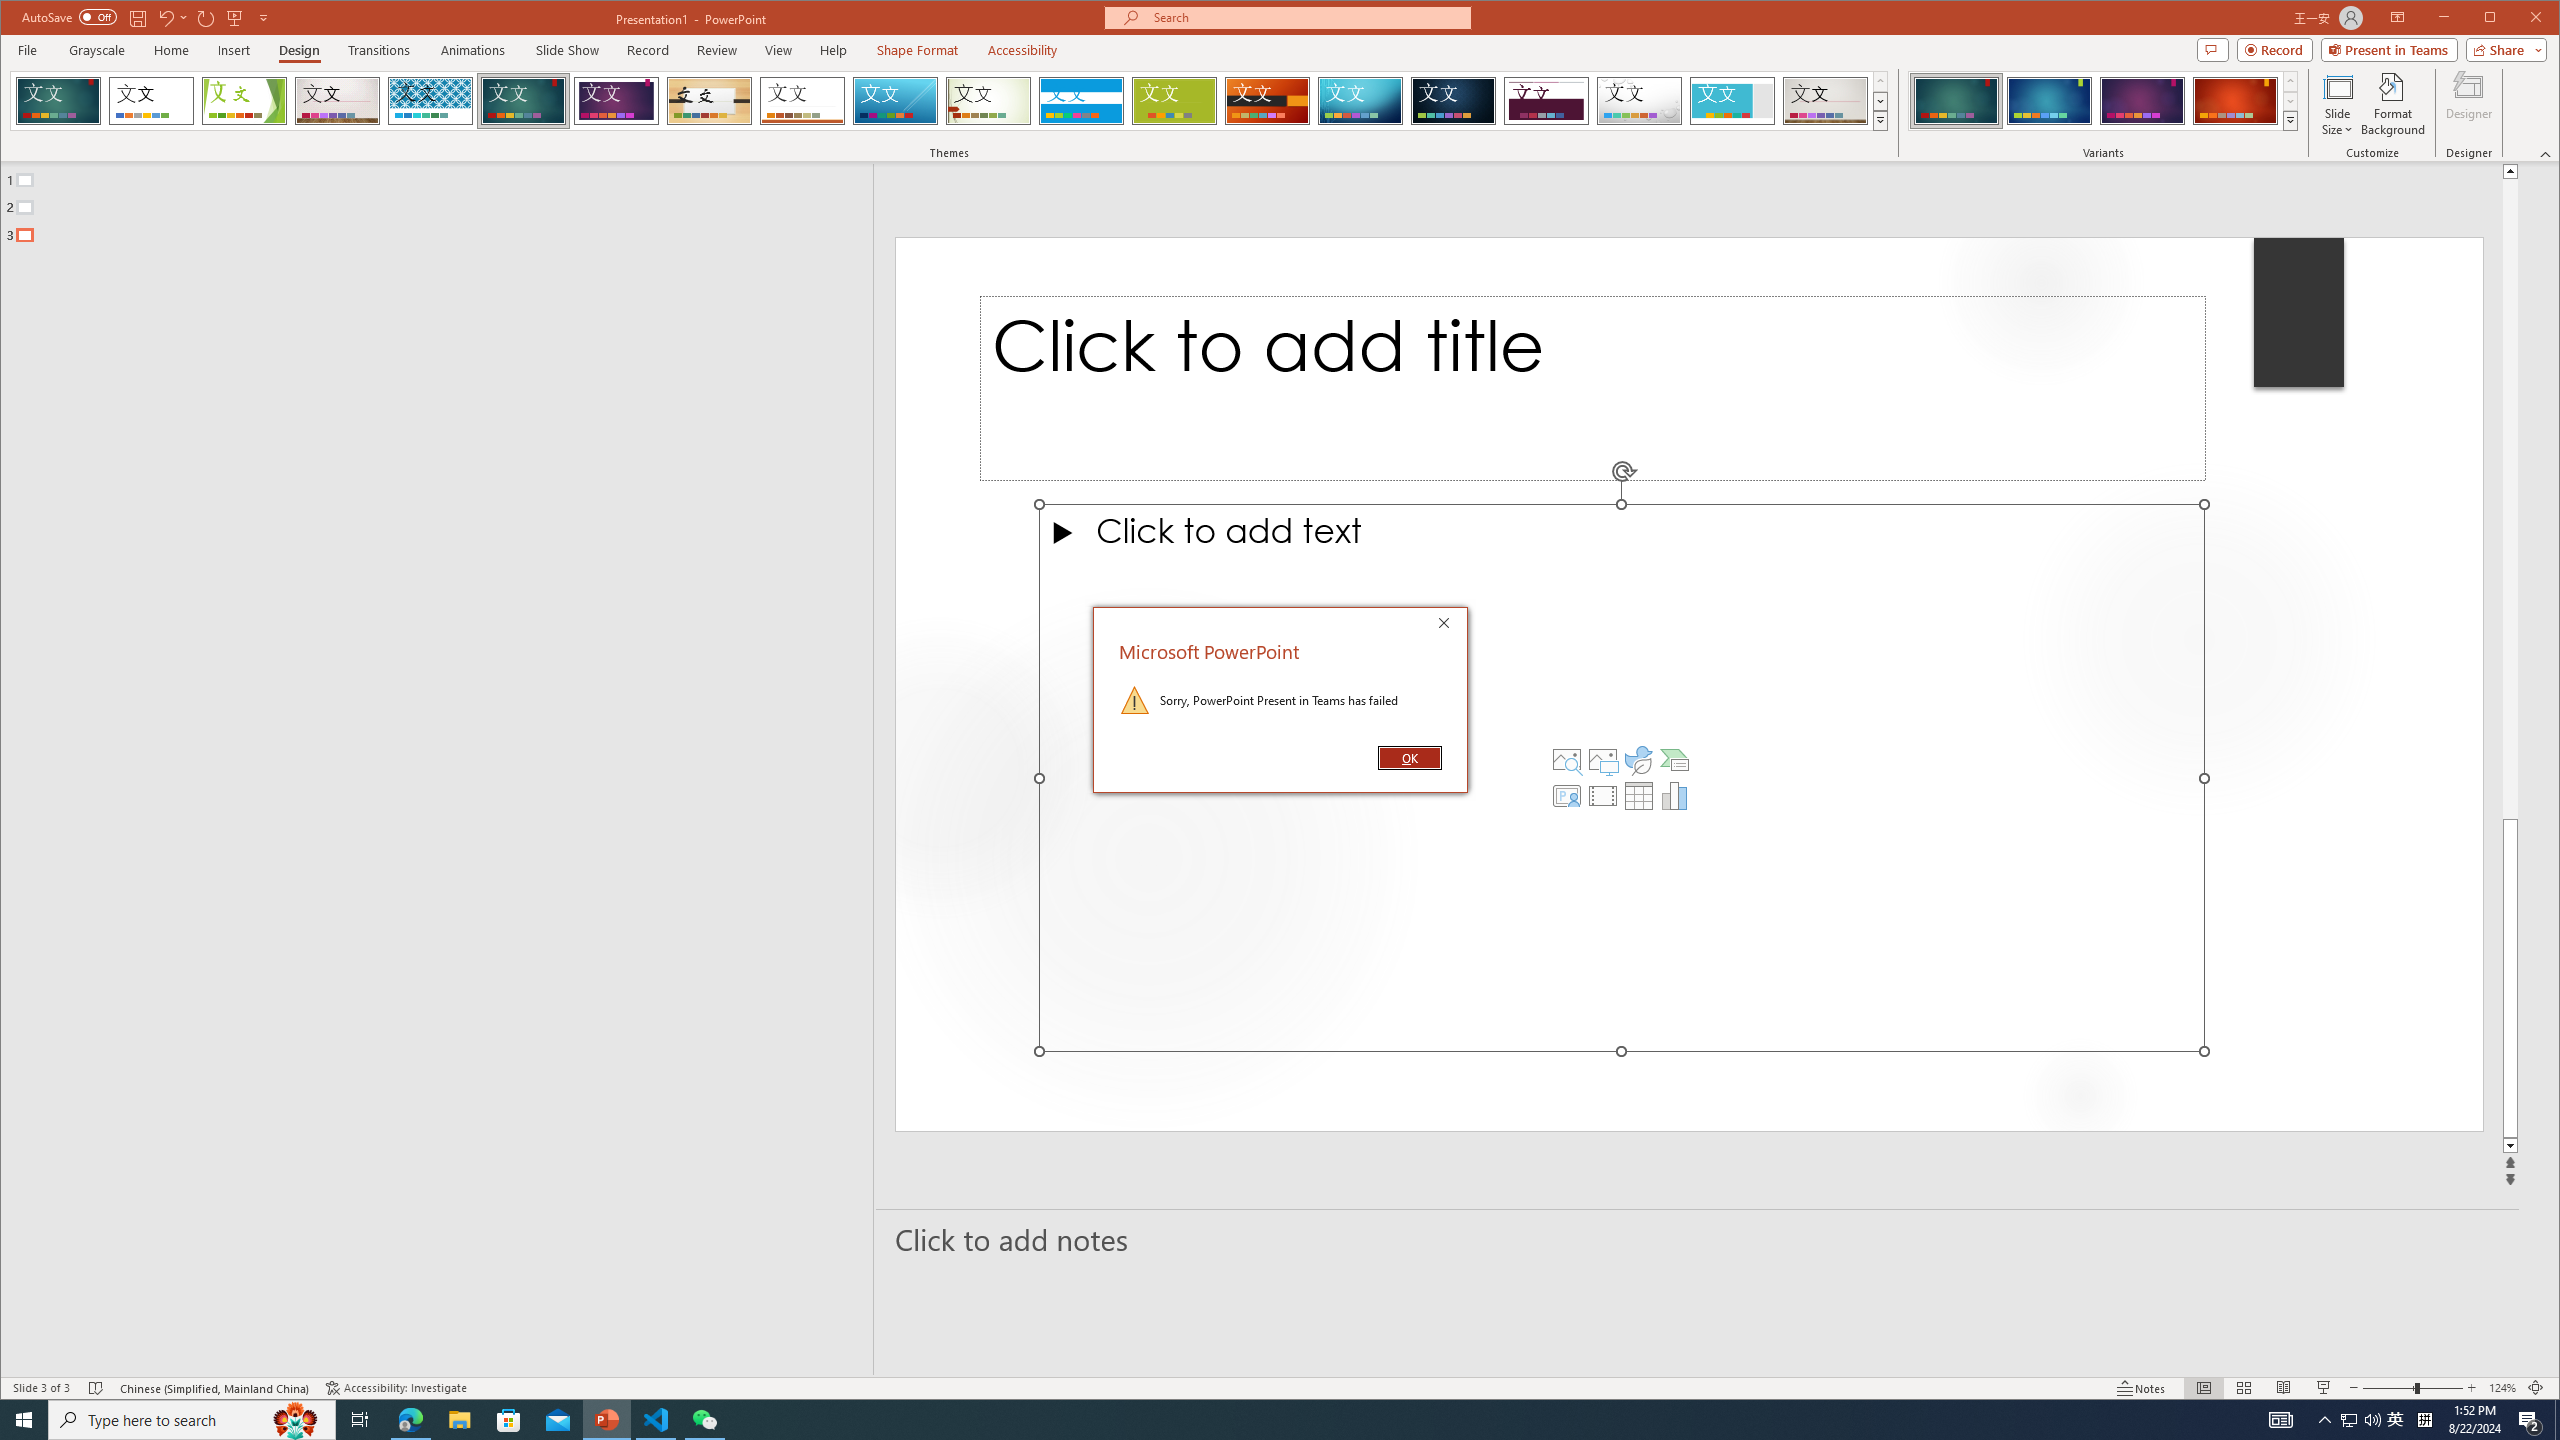 Image resolution: width=2560 pixels, height=1440 pixels. I want to click on Gallery, so click(1825, 101).